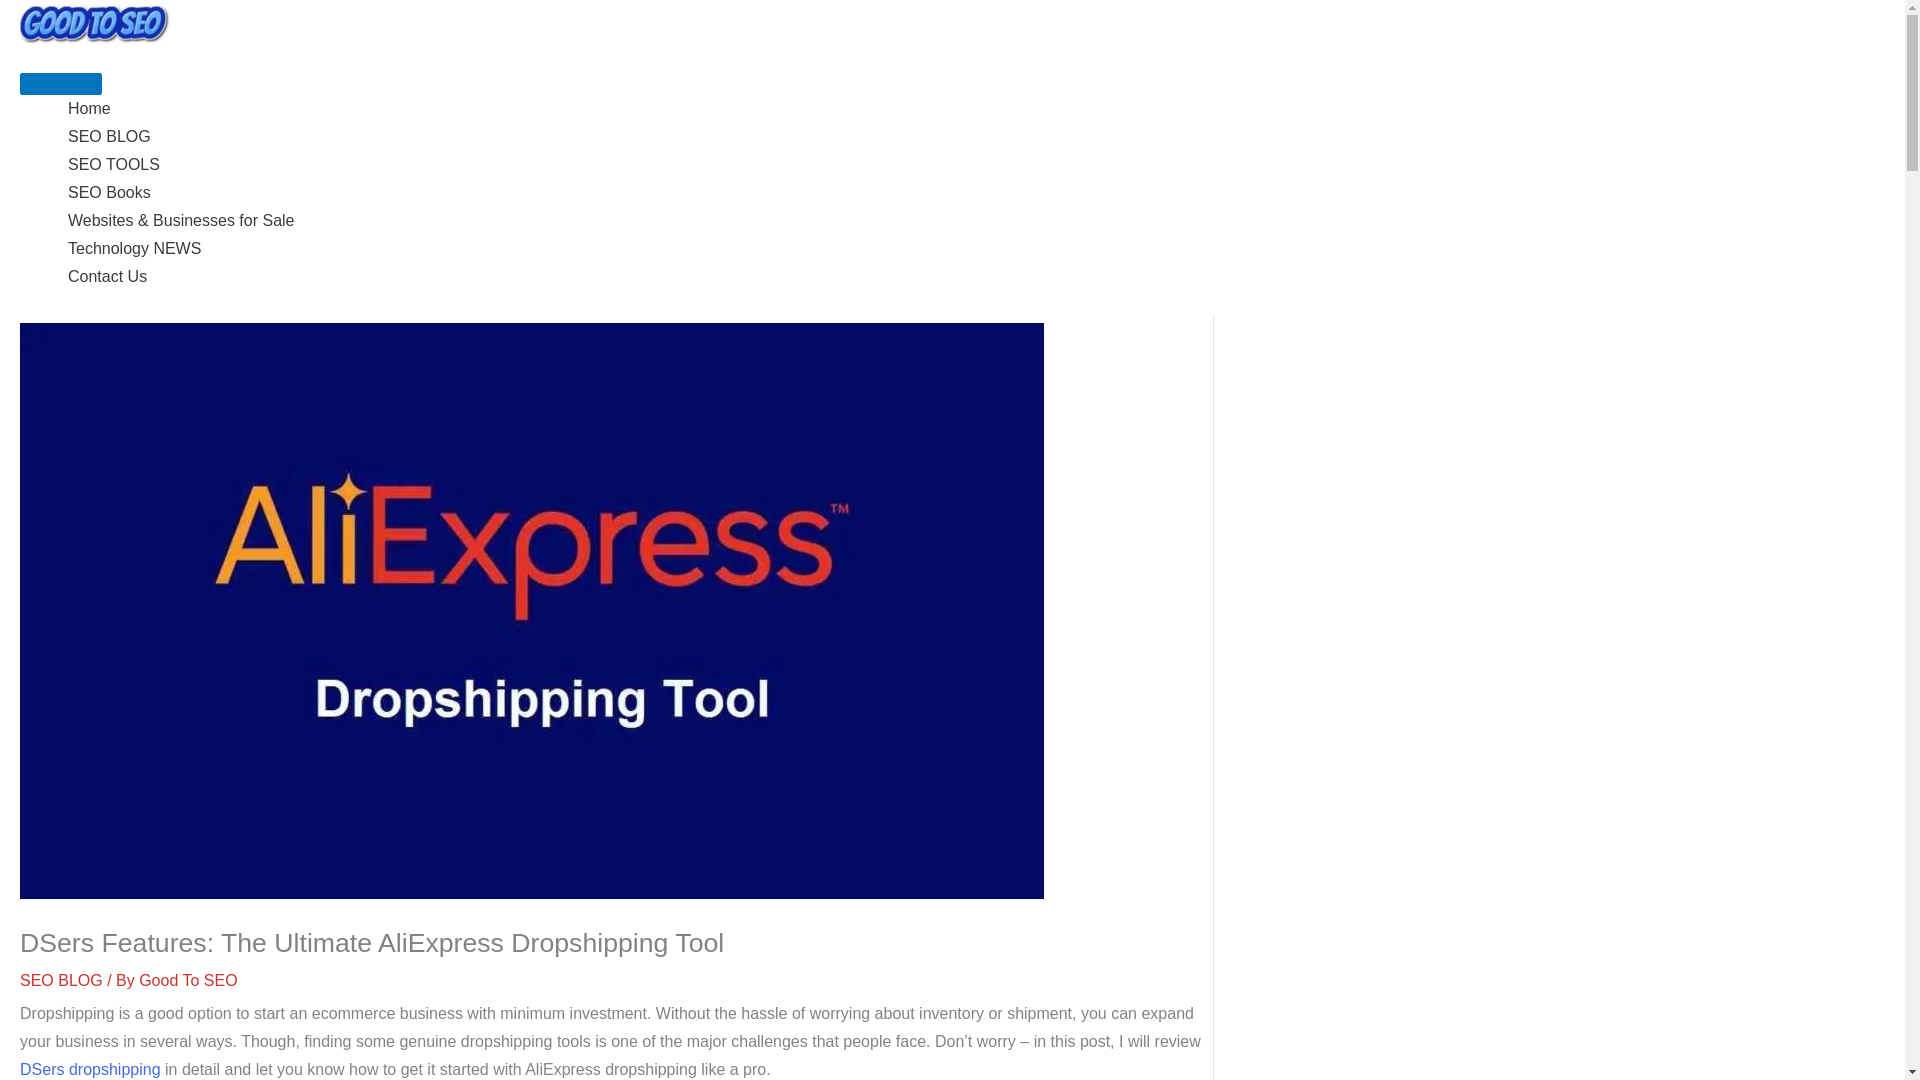 The height and width of the screenshot is (1080, 1920). Describe the element at coordinates (187, 980) in the screenshot. I see `Good To SEO` at that location.